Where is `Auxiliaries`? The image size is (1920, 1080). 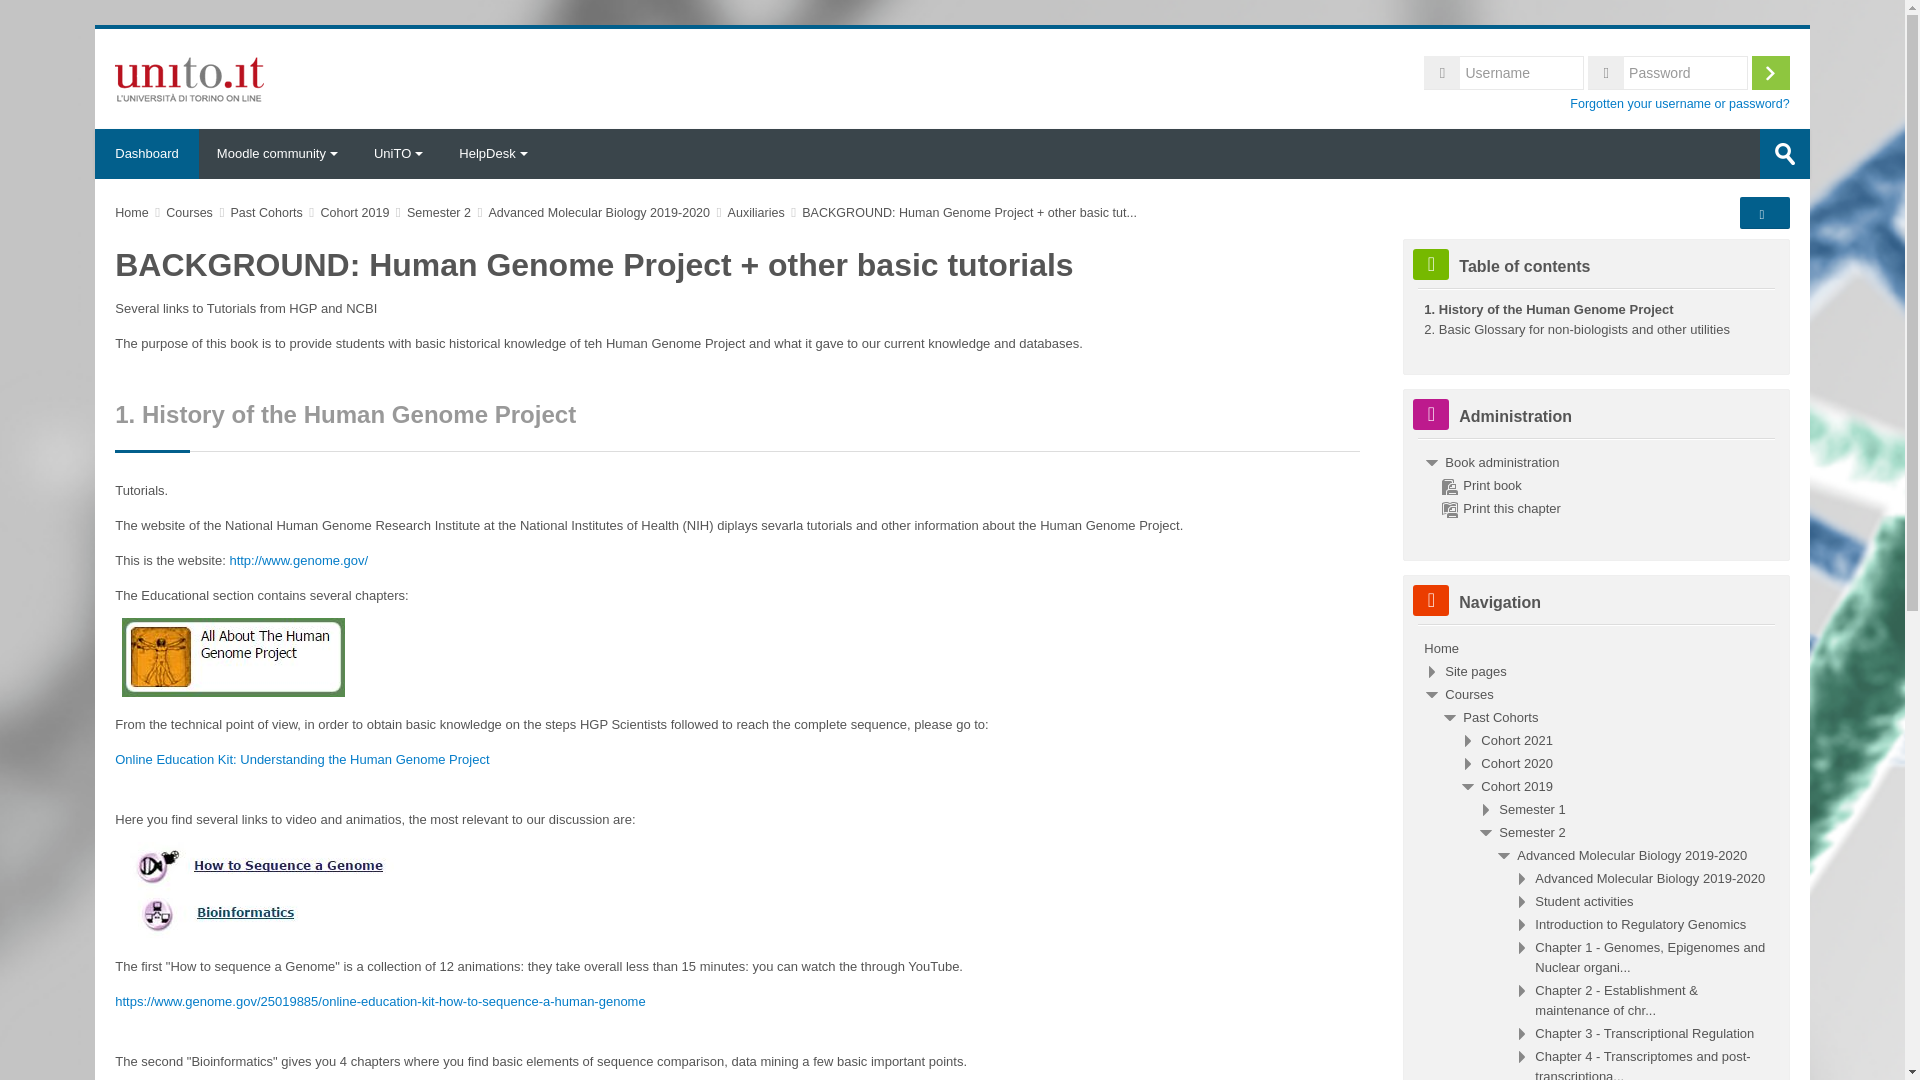
Auxiliaries is located at coordinates (756, 213).